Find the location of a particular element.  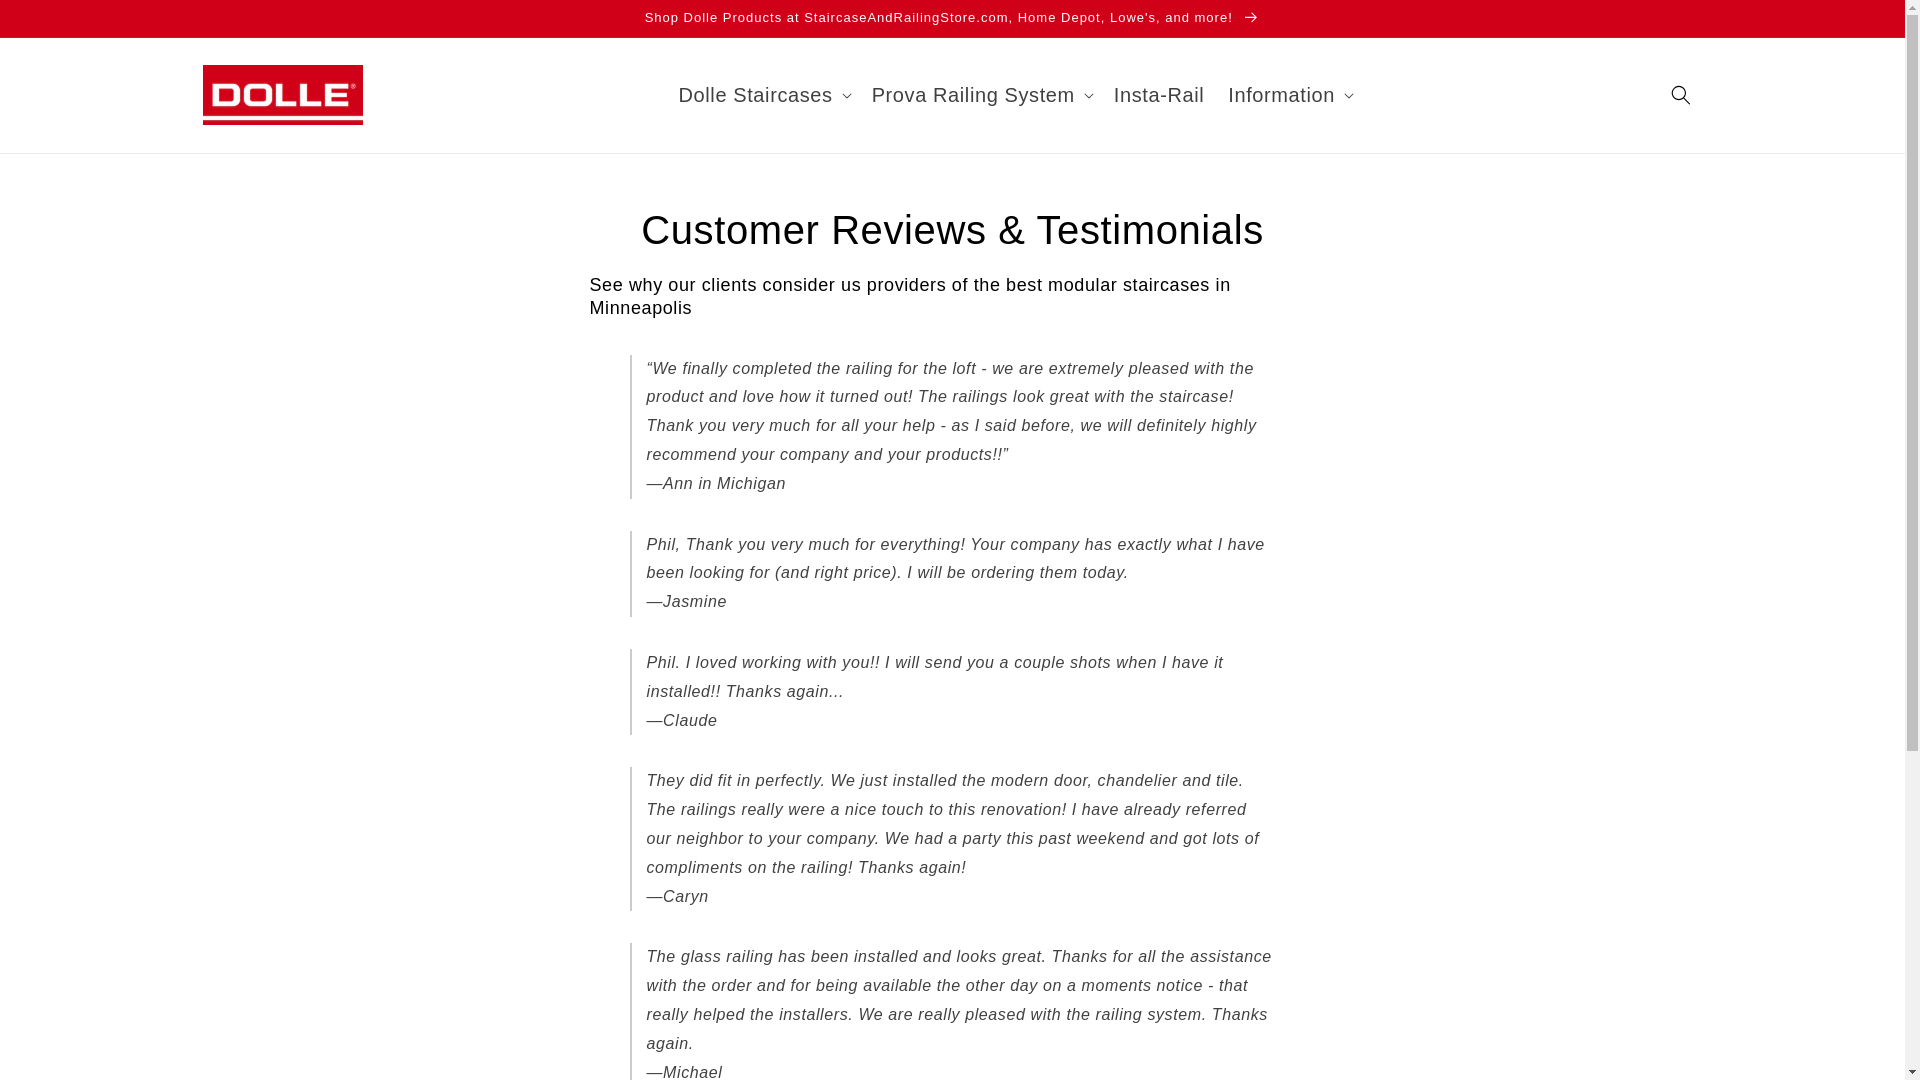

Skip to content is located at coordinates (60, 22).